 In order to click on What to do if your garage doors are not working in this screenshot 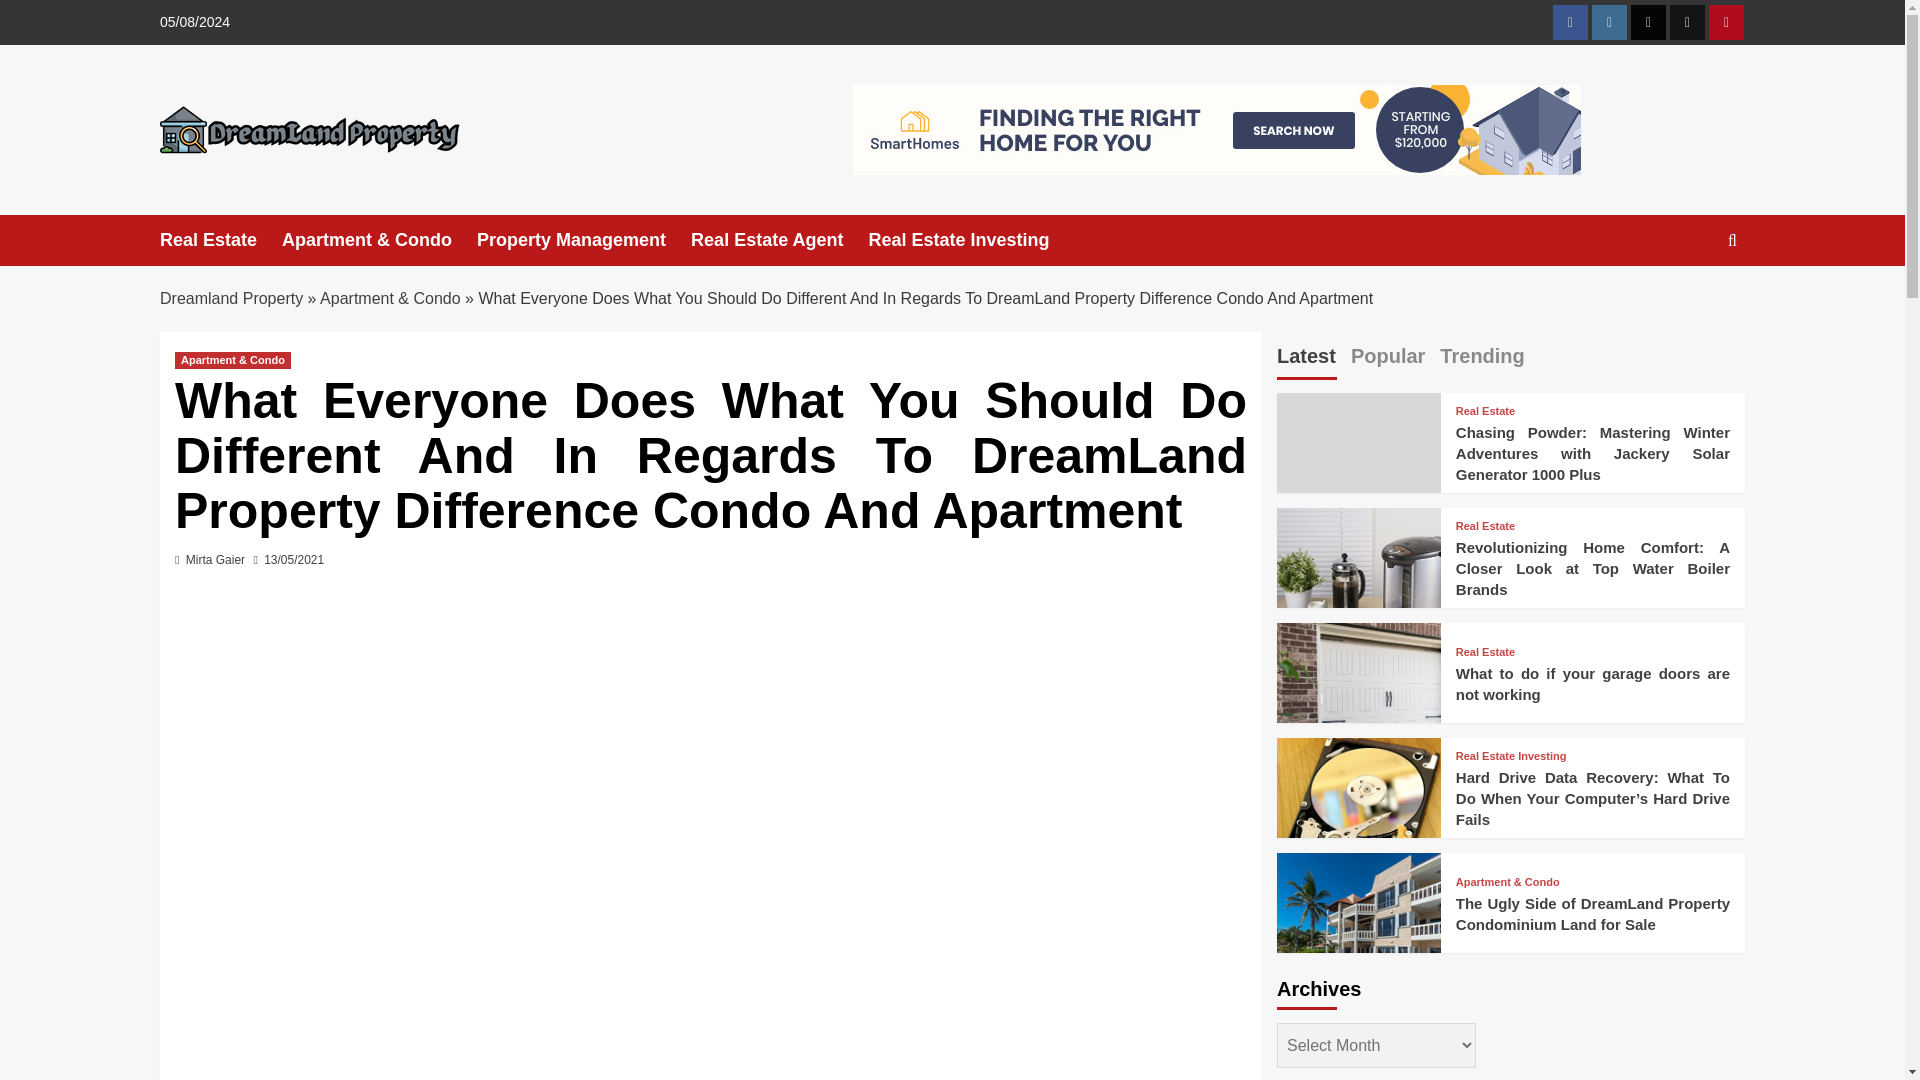, I will do `click(1358, 705)`.